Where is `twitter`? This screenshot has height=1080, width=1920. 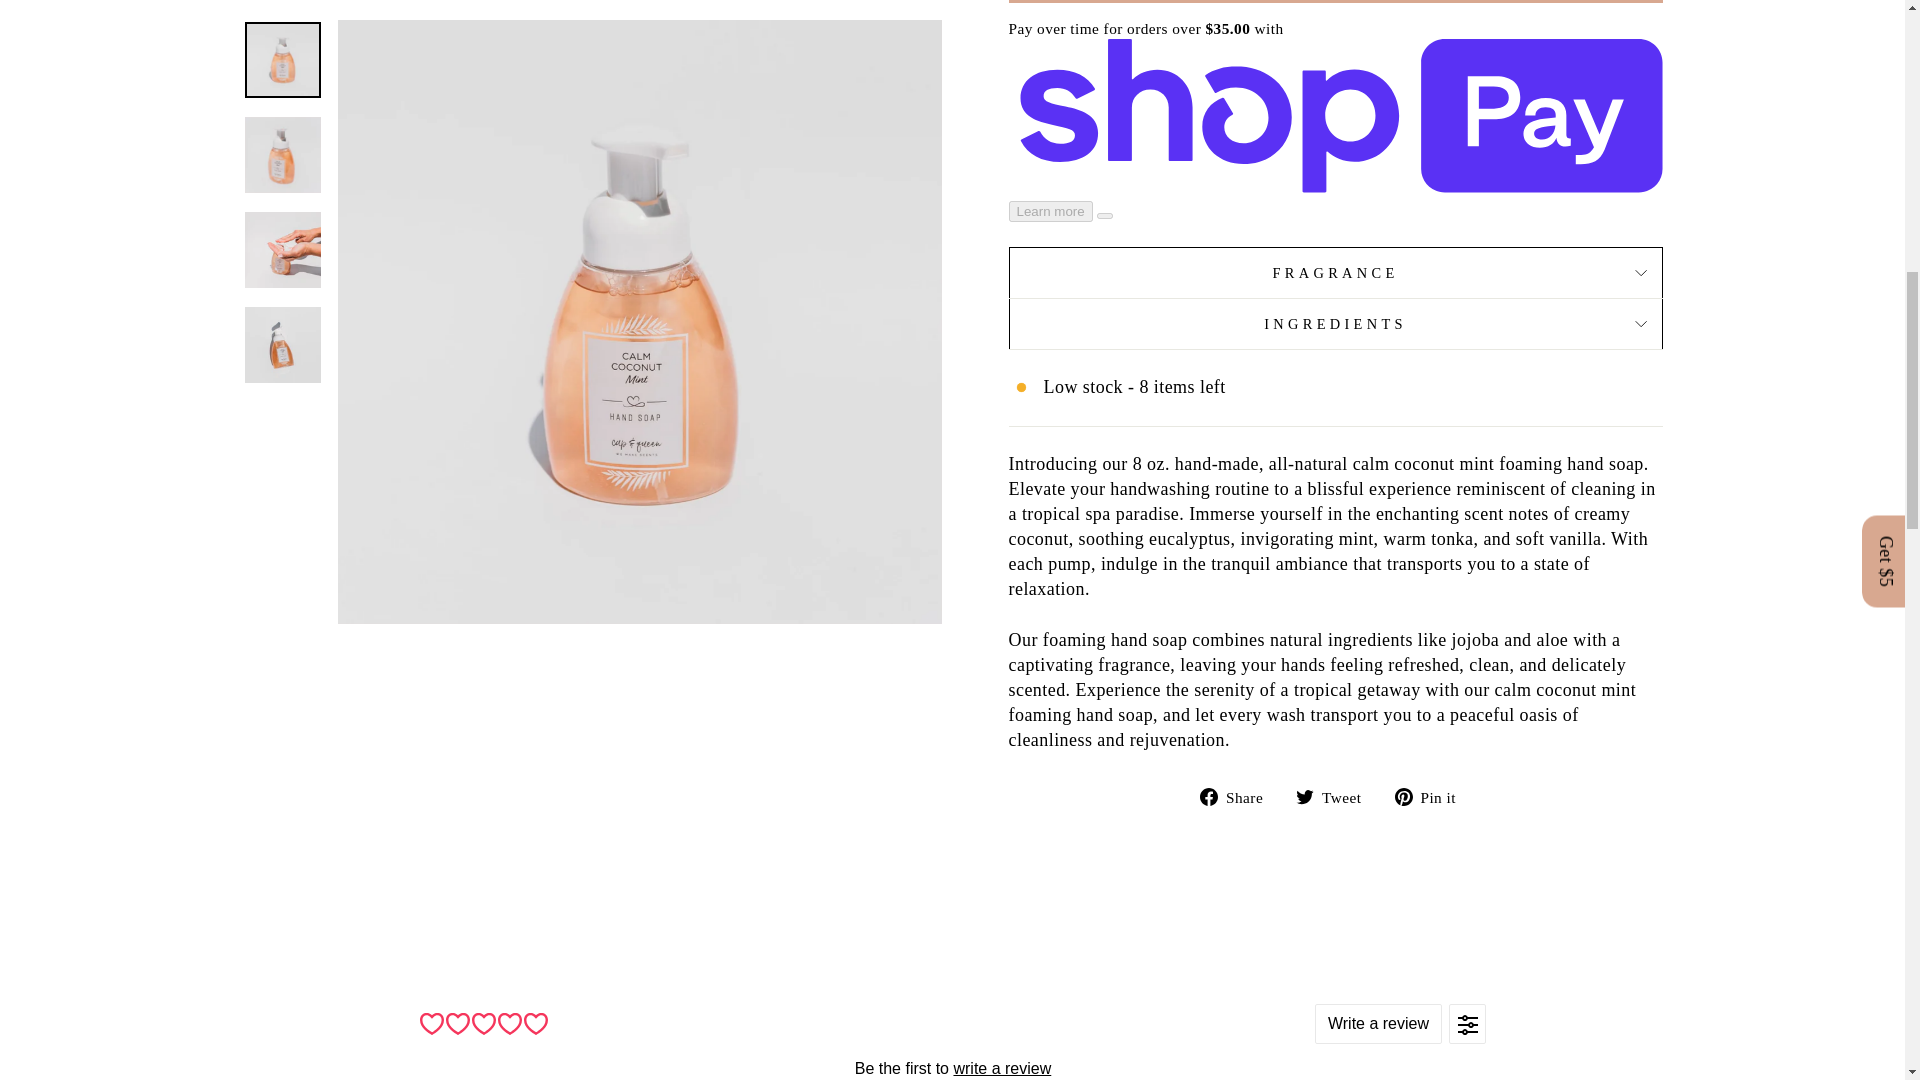
twitter is located at coordinates (1304, 796).